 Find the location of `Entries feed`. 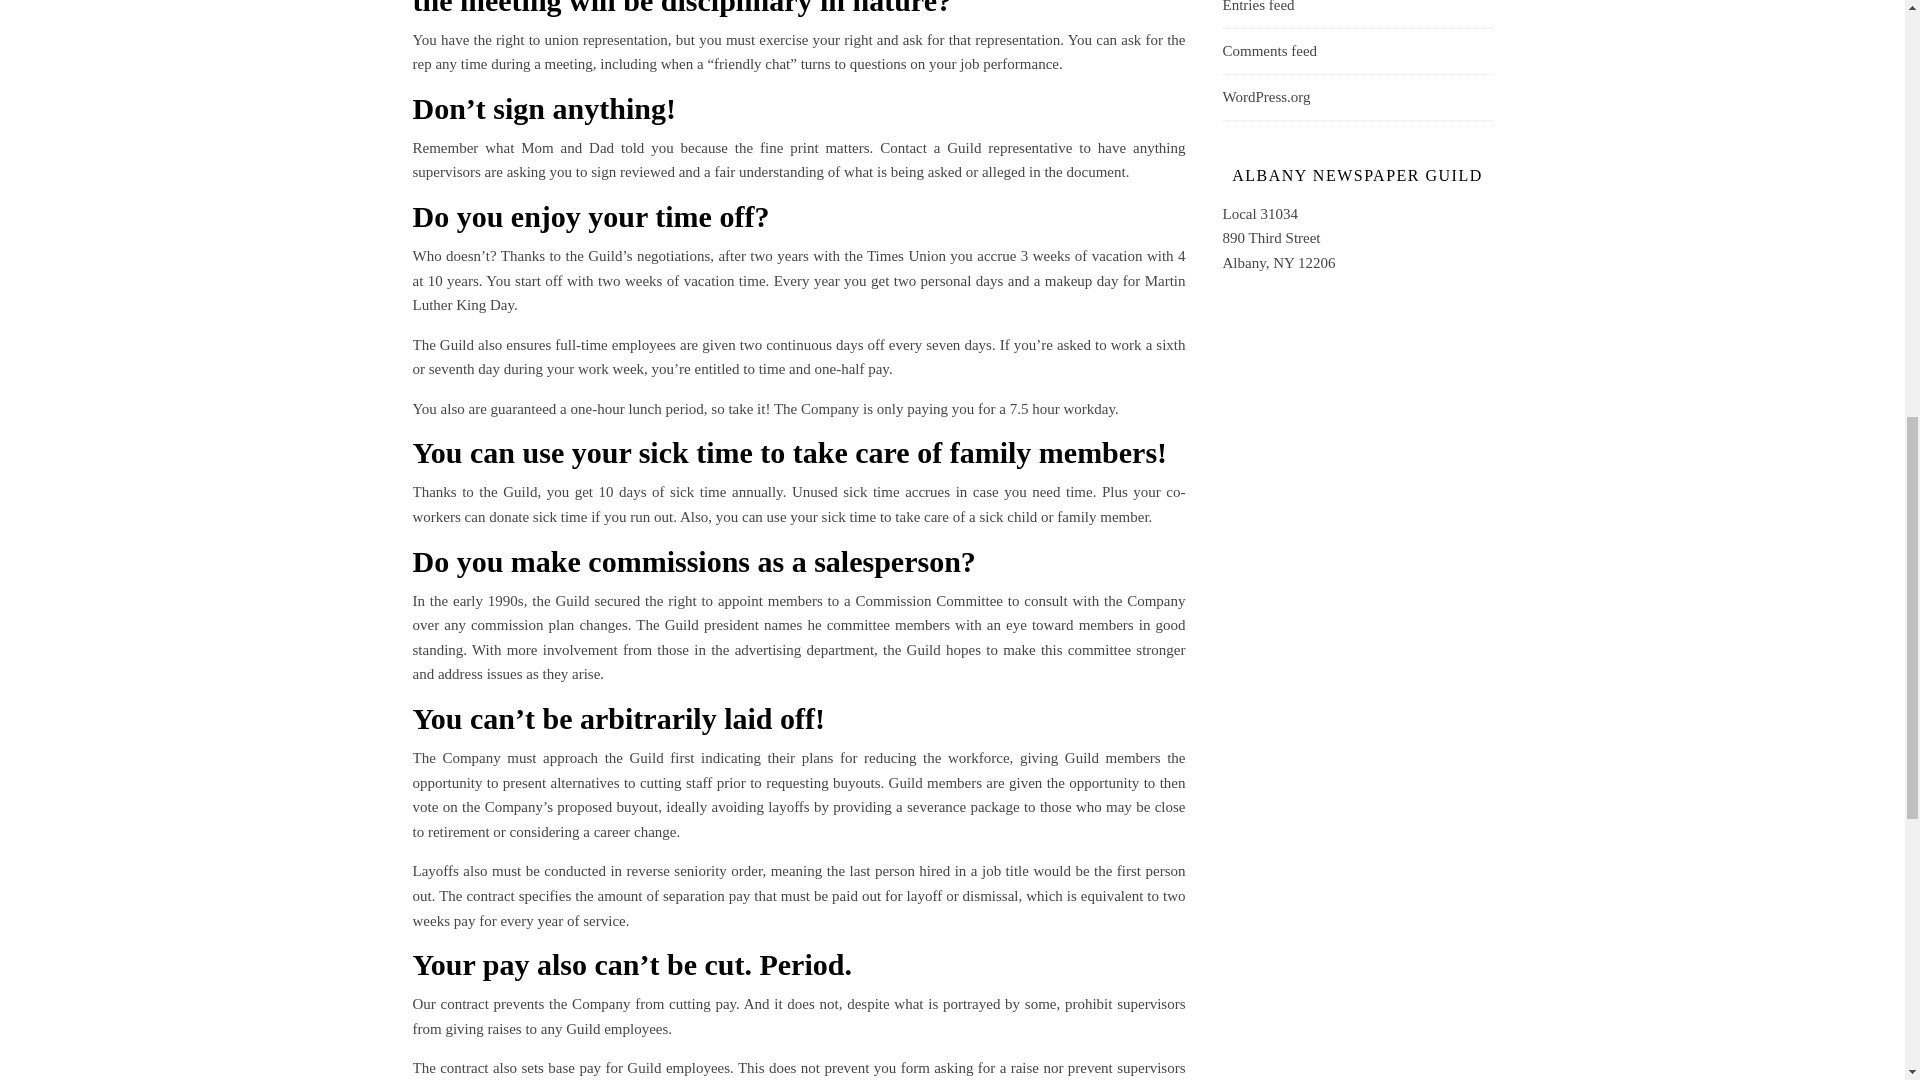

Entries feed is located at coordinates (1258, 6).